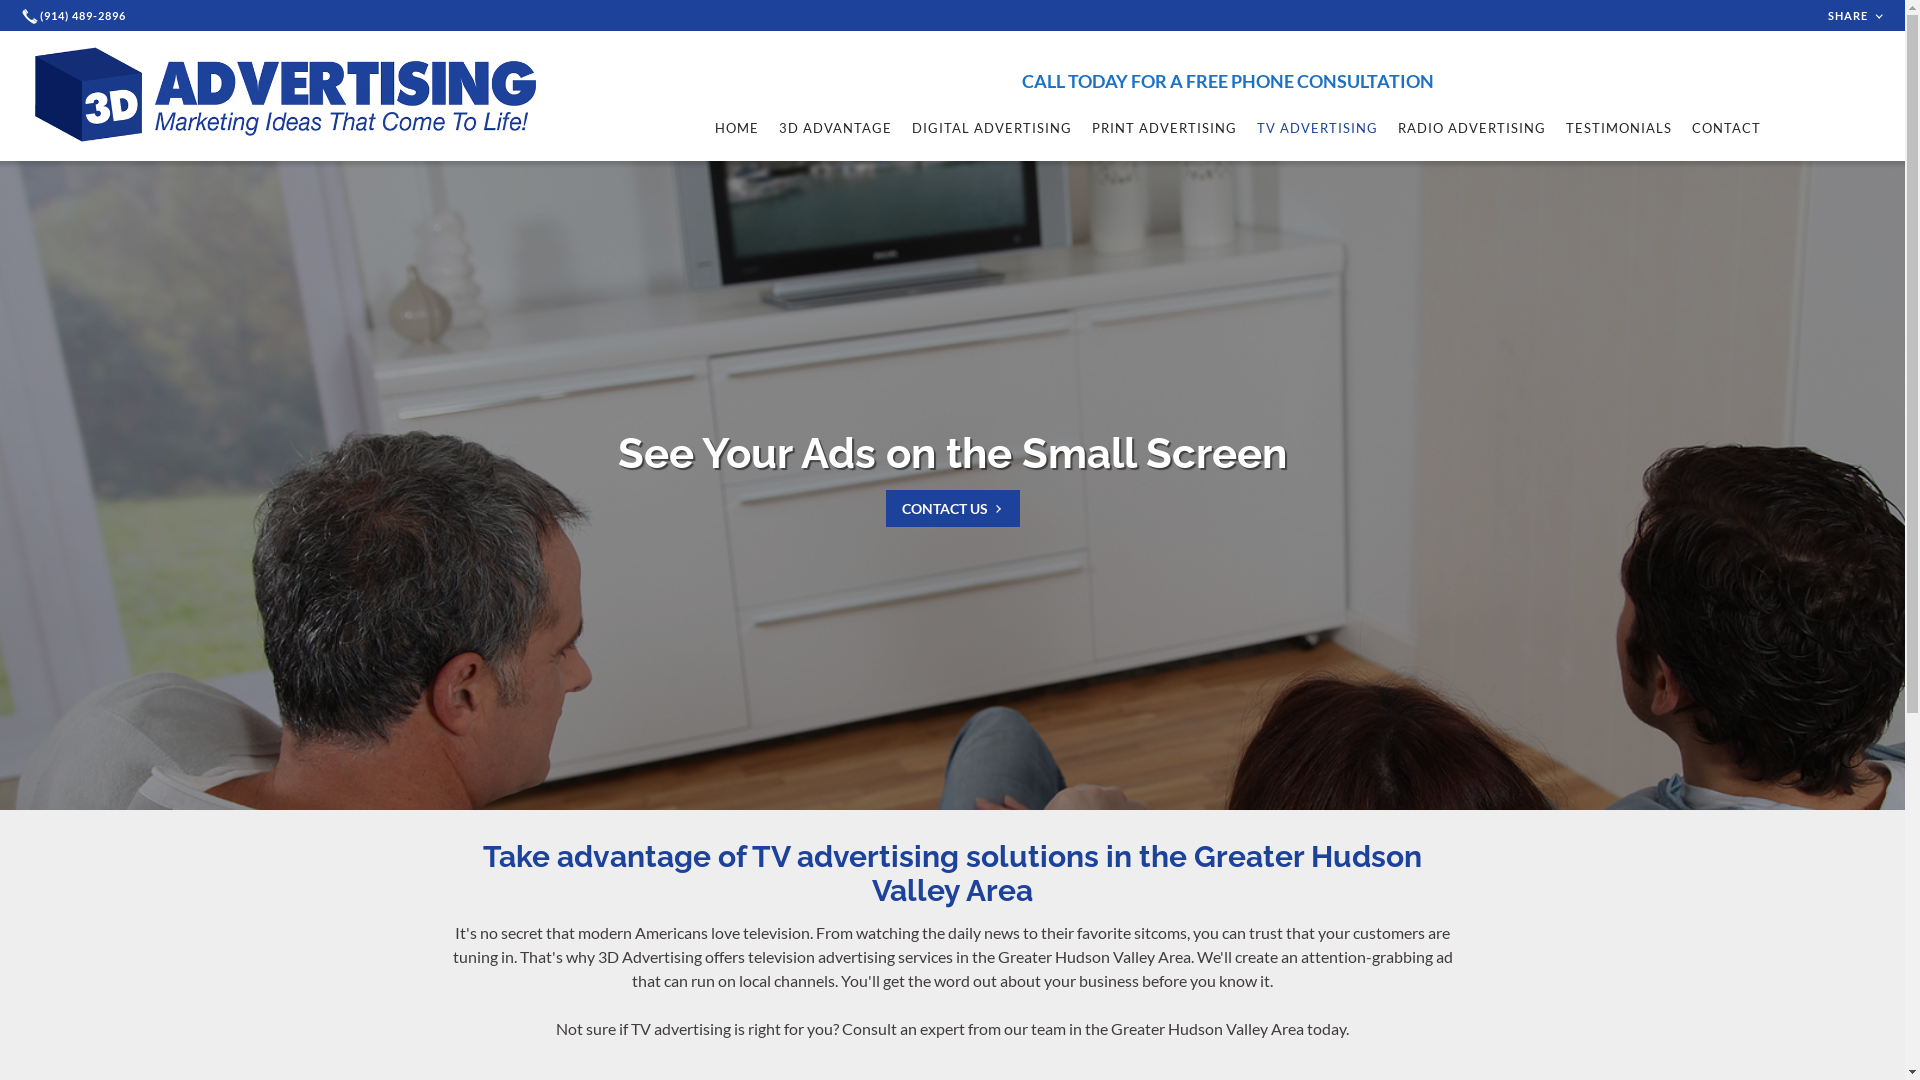  Describe the element at coordinates (737, 128) in the screenshot. I see `HOME` at that location.